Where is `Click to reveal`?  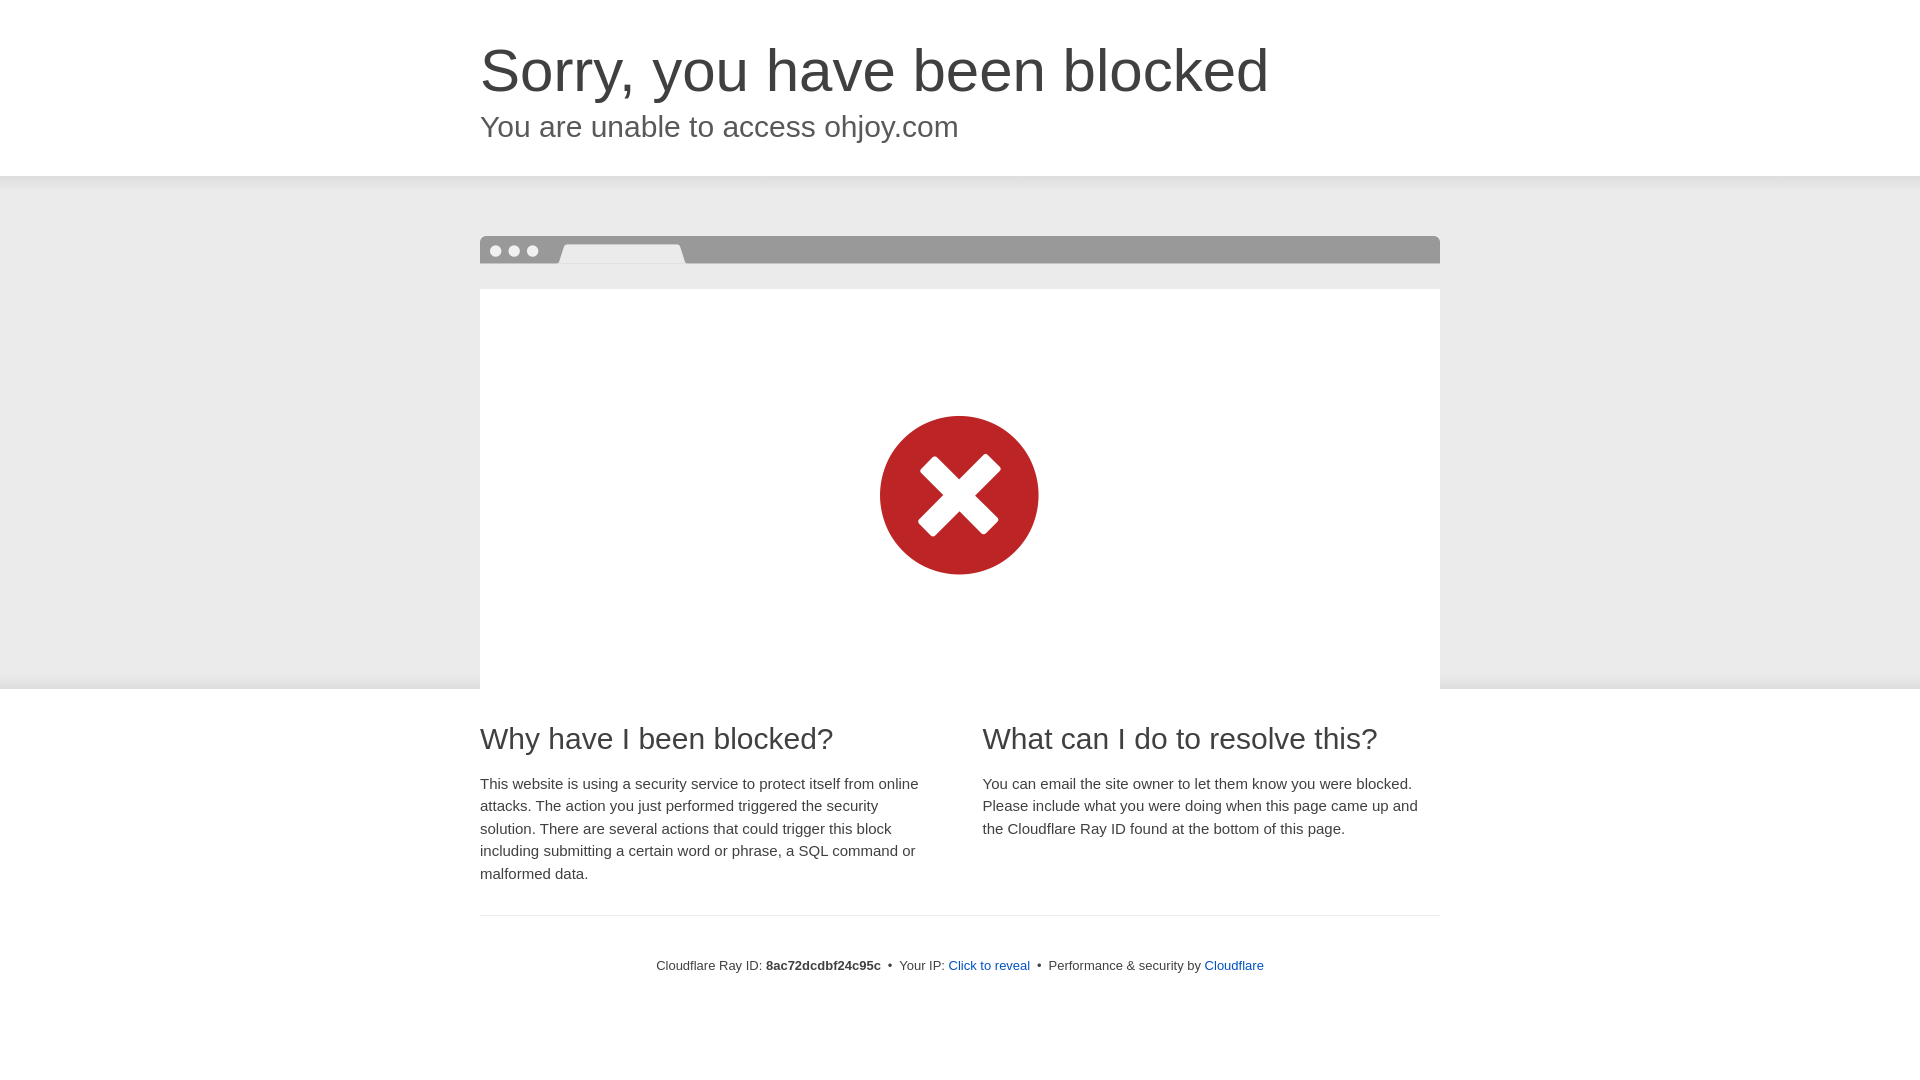
Click to reveal is located at coordinates (990, 966).